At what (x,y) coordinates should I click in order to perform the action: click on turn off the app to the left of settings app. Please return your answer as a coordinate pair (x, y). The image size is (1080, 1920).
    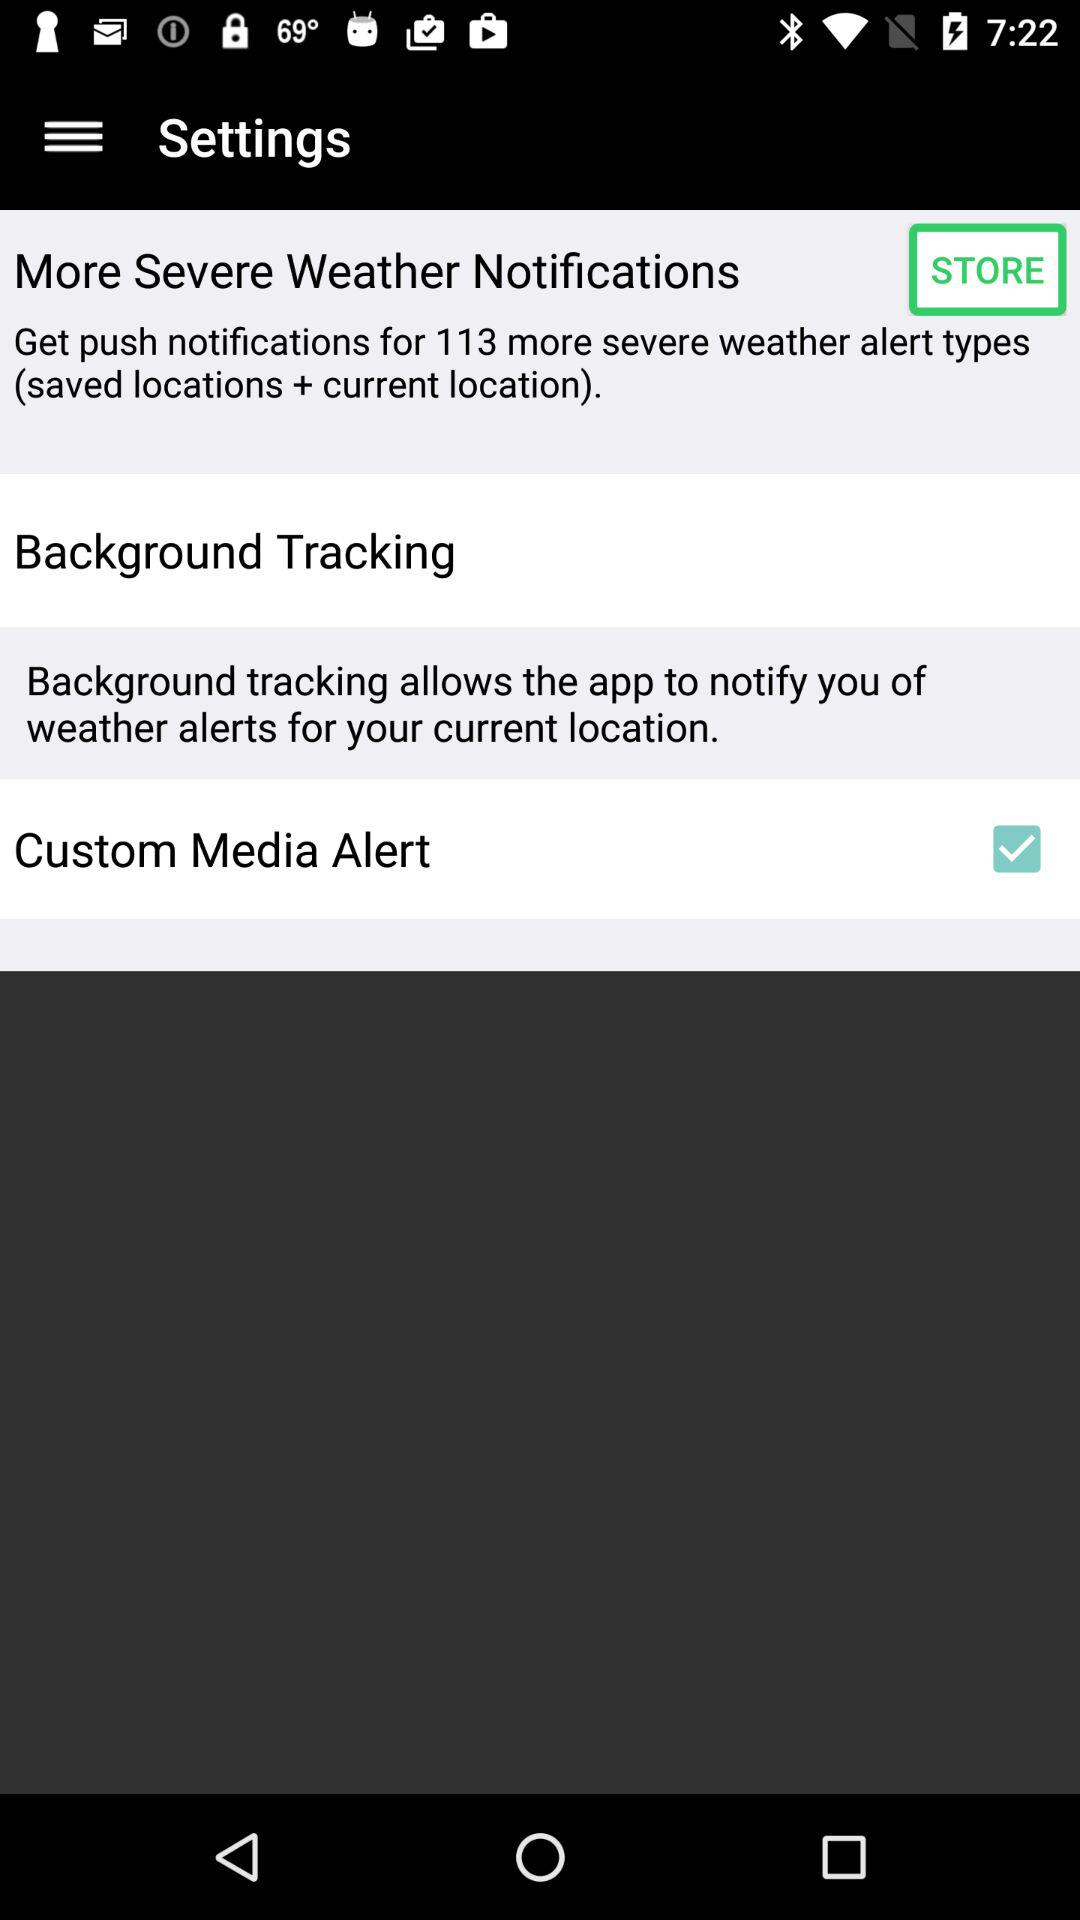
    Looking at the image, I should click on (73, 136).